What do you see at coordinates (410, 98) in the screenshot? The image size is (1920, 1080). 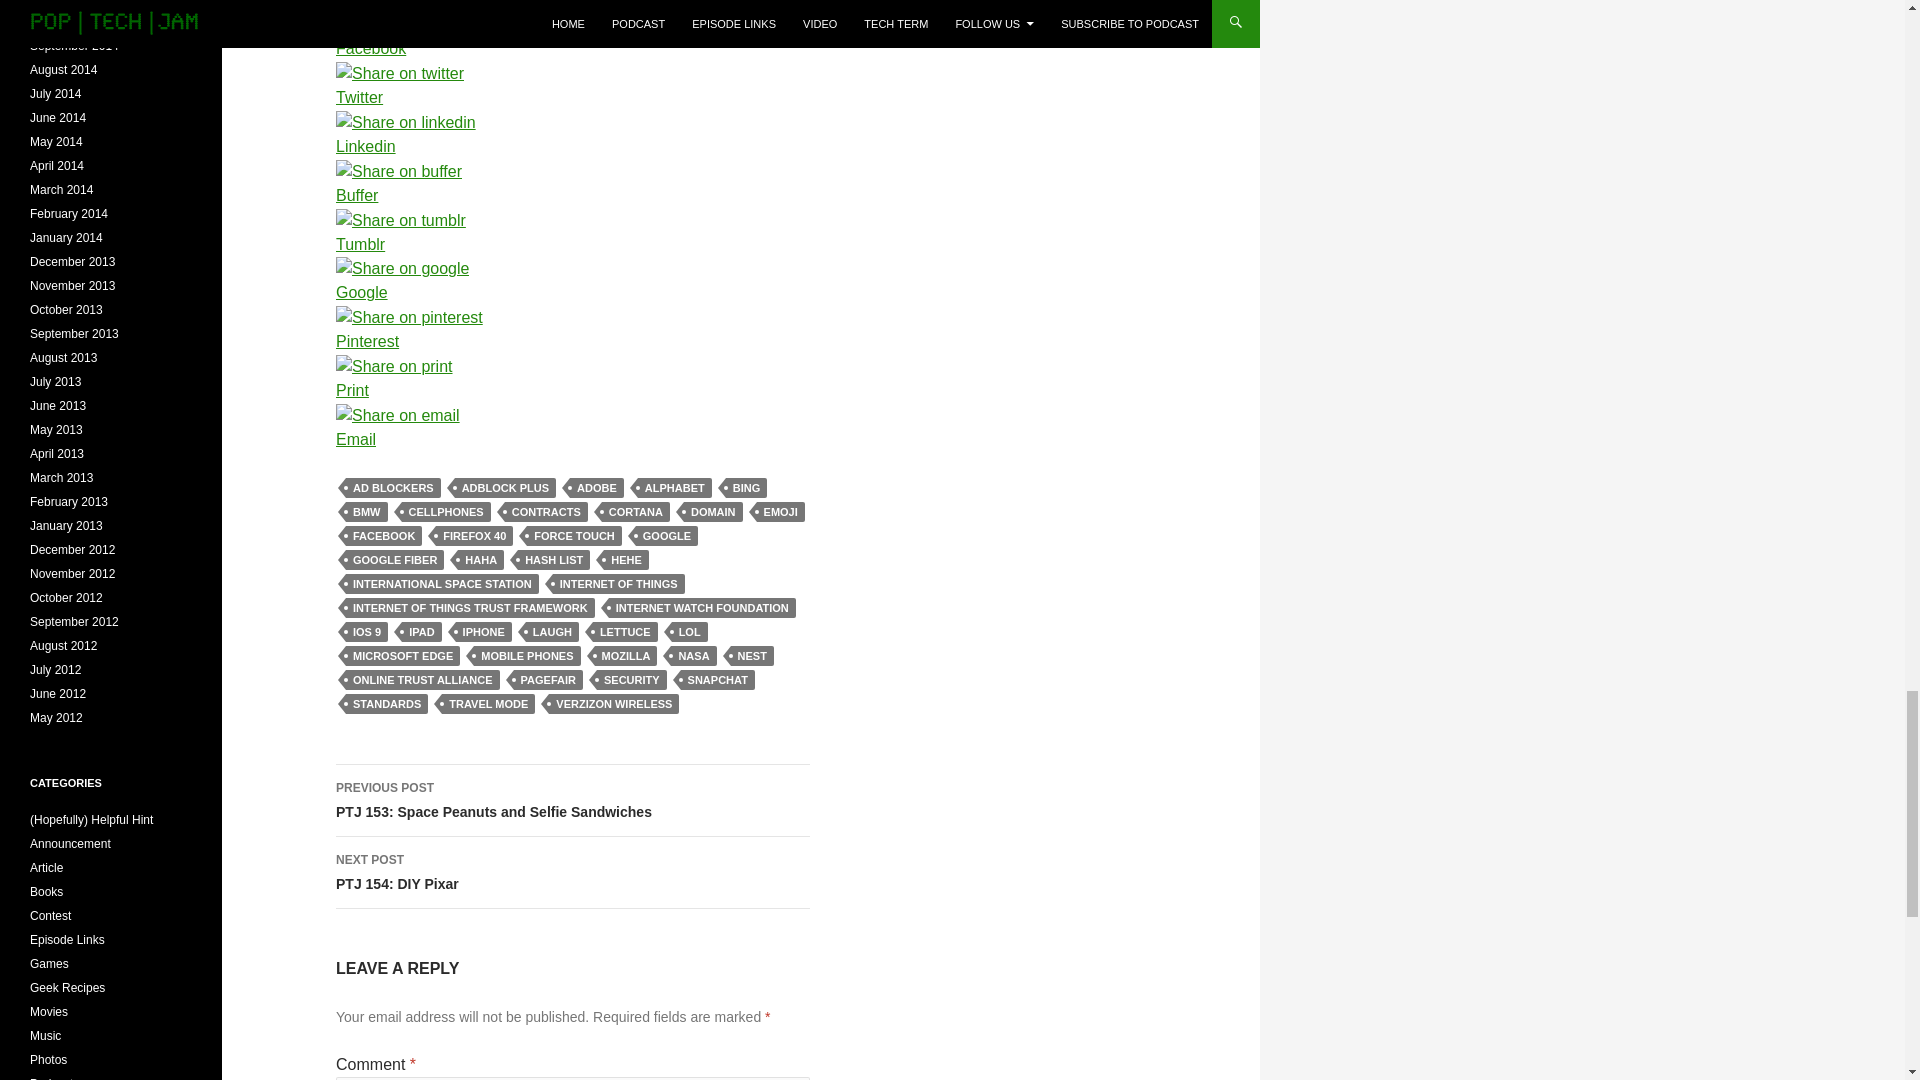 I see `Twitter` at bounding box center [410, 98].